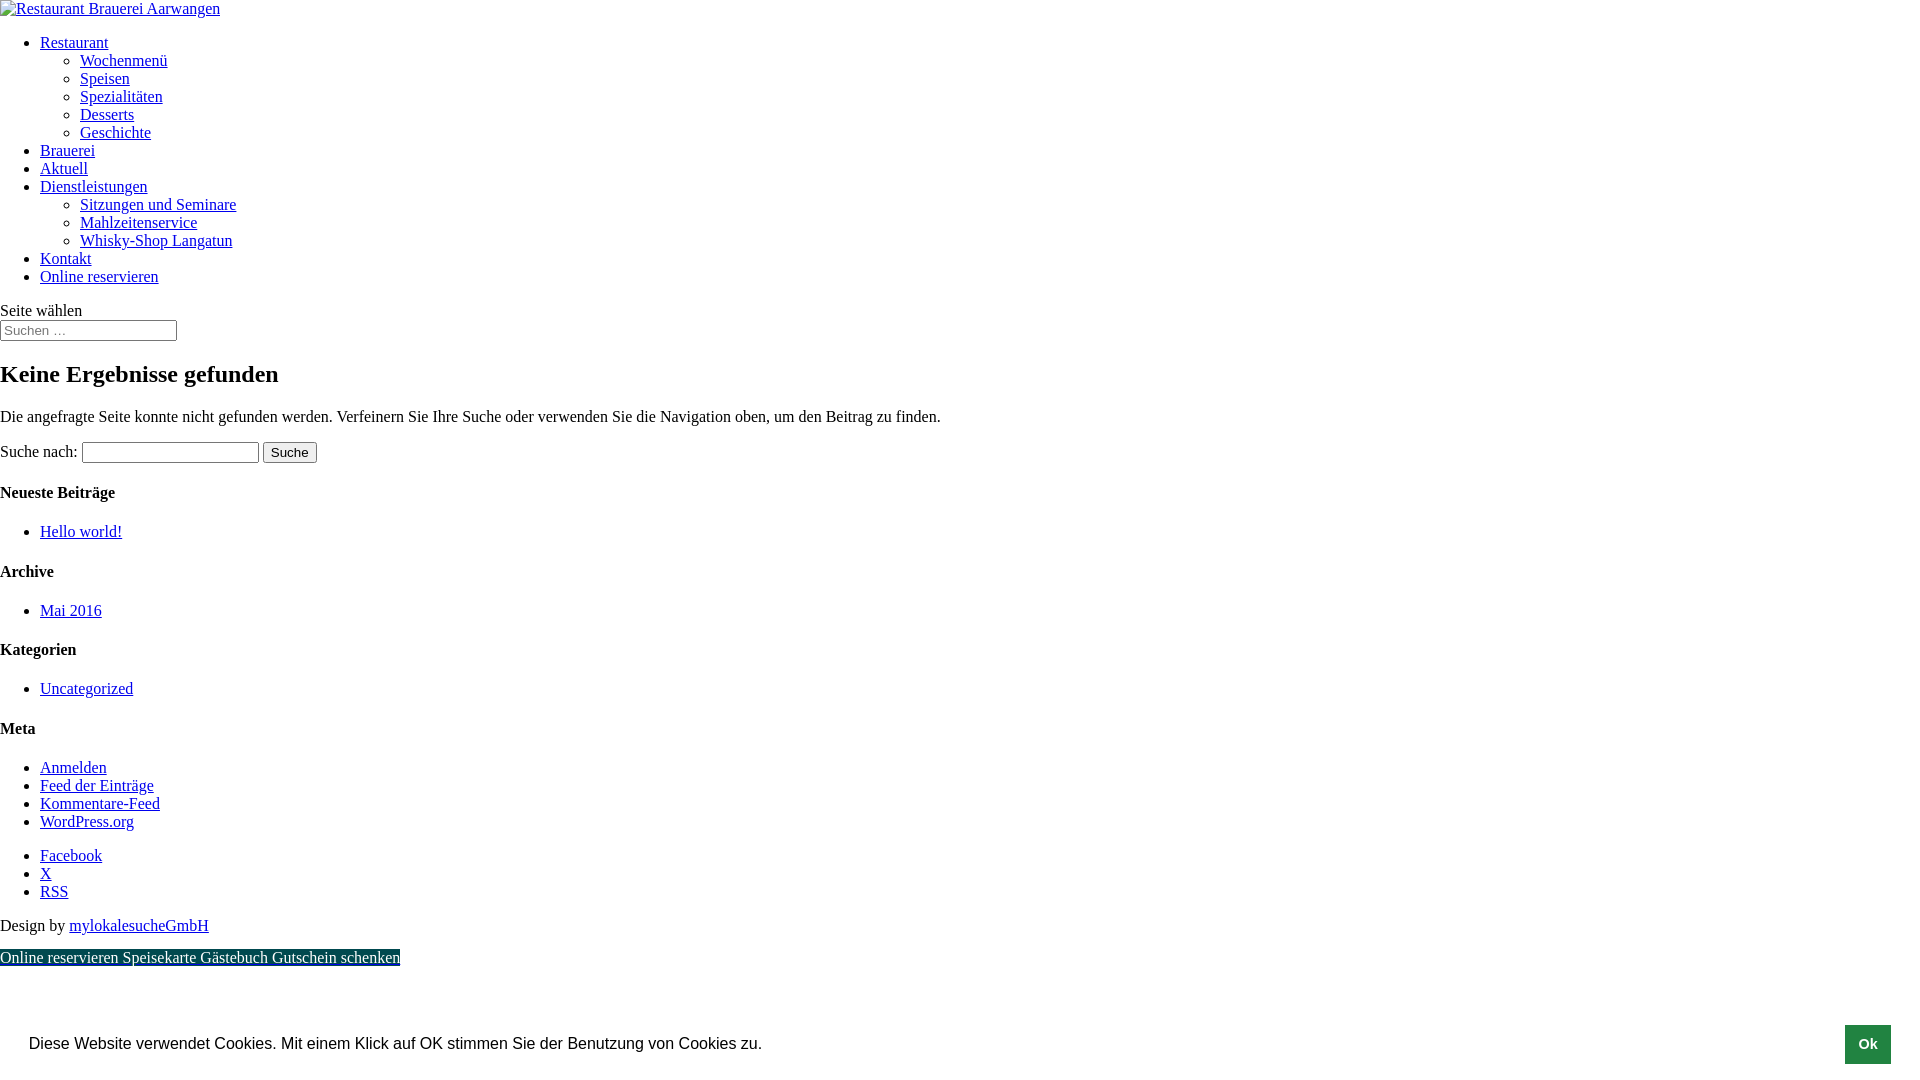 The width and height of the screenshot is (1920, 1080). I want to click on Geschichte, so click(116, 132).